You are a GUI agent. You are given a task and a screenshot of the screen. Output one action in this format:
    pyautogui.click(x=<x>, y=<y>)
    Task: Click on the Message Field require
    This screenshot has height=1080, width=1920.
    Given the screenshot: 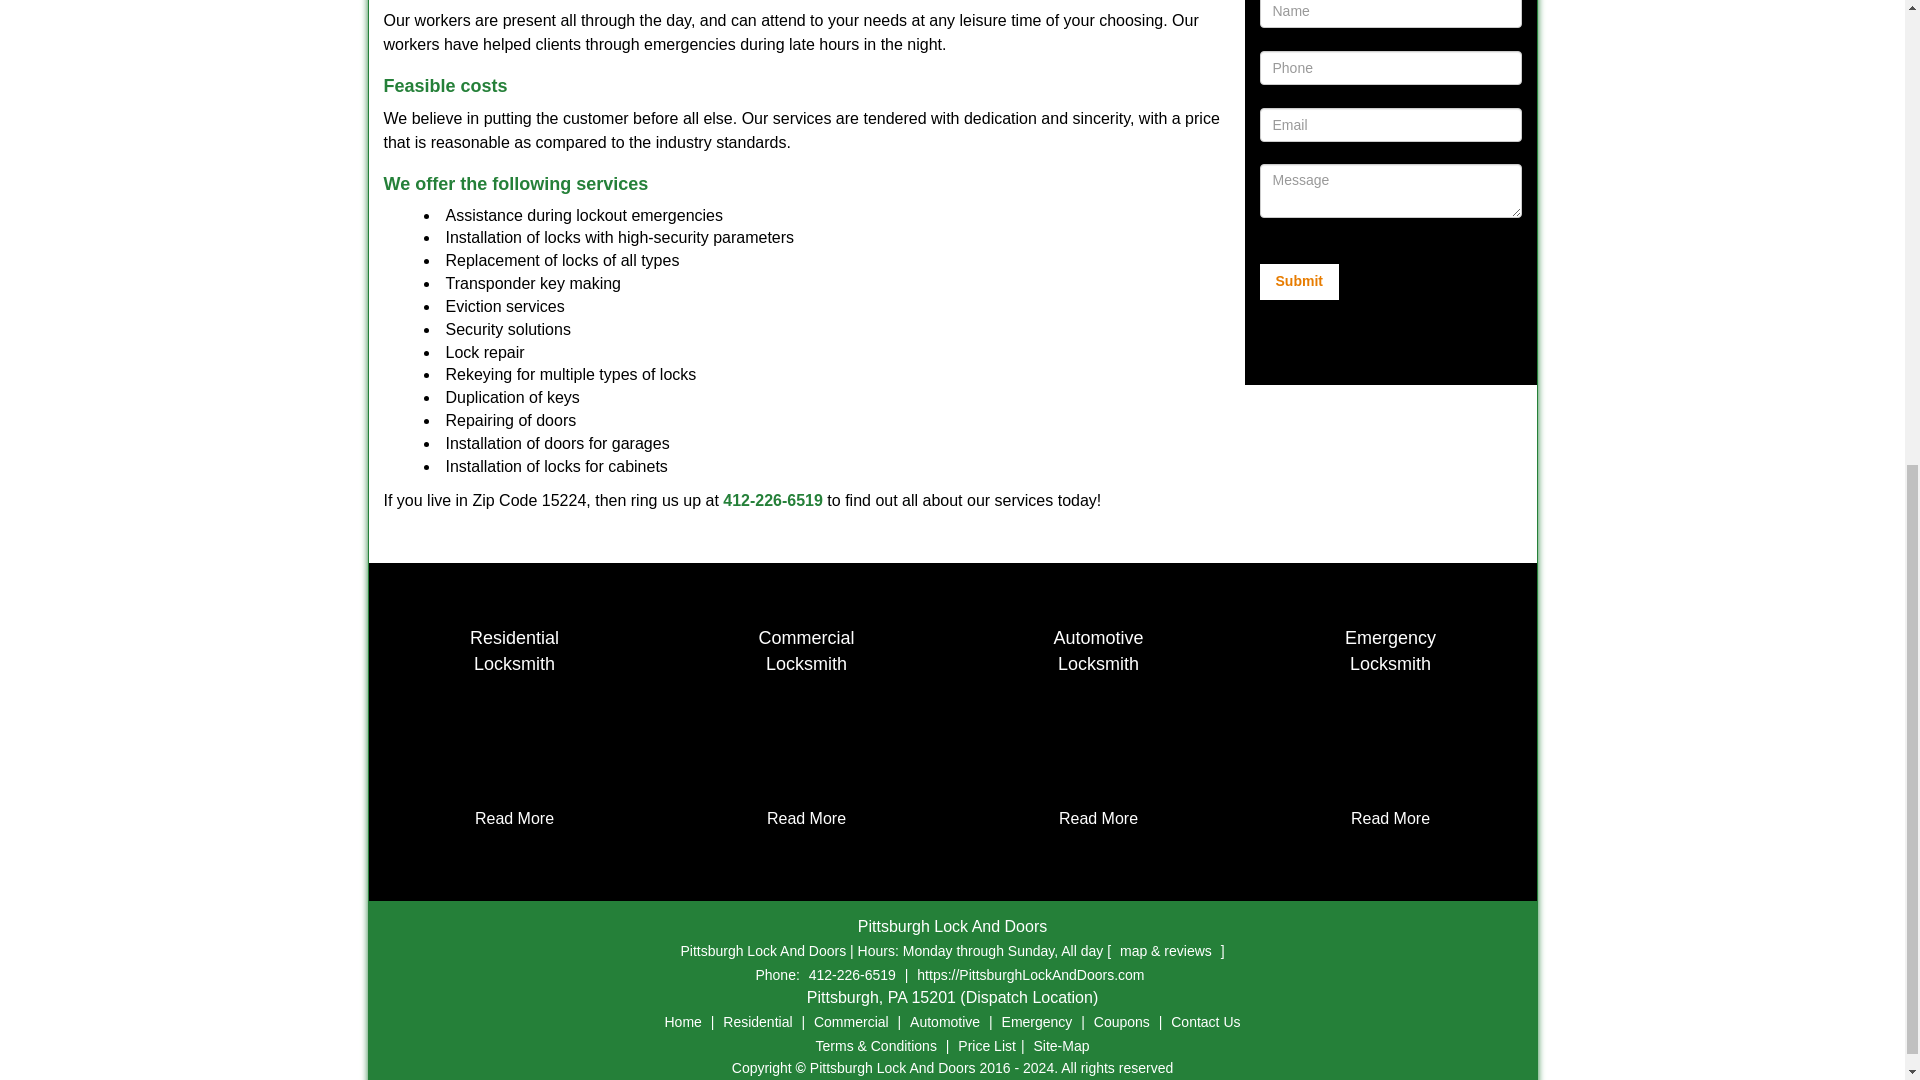 What is the action you would take?
    pyautogui.click(x=1390, y=191)
    